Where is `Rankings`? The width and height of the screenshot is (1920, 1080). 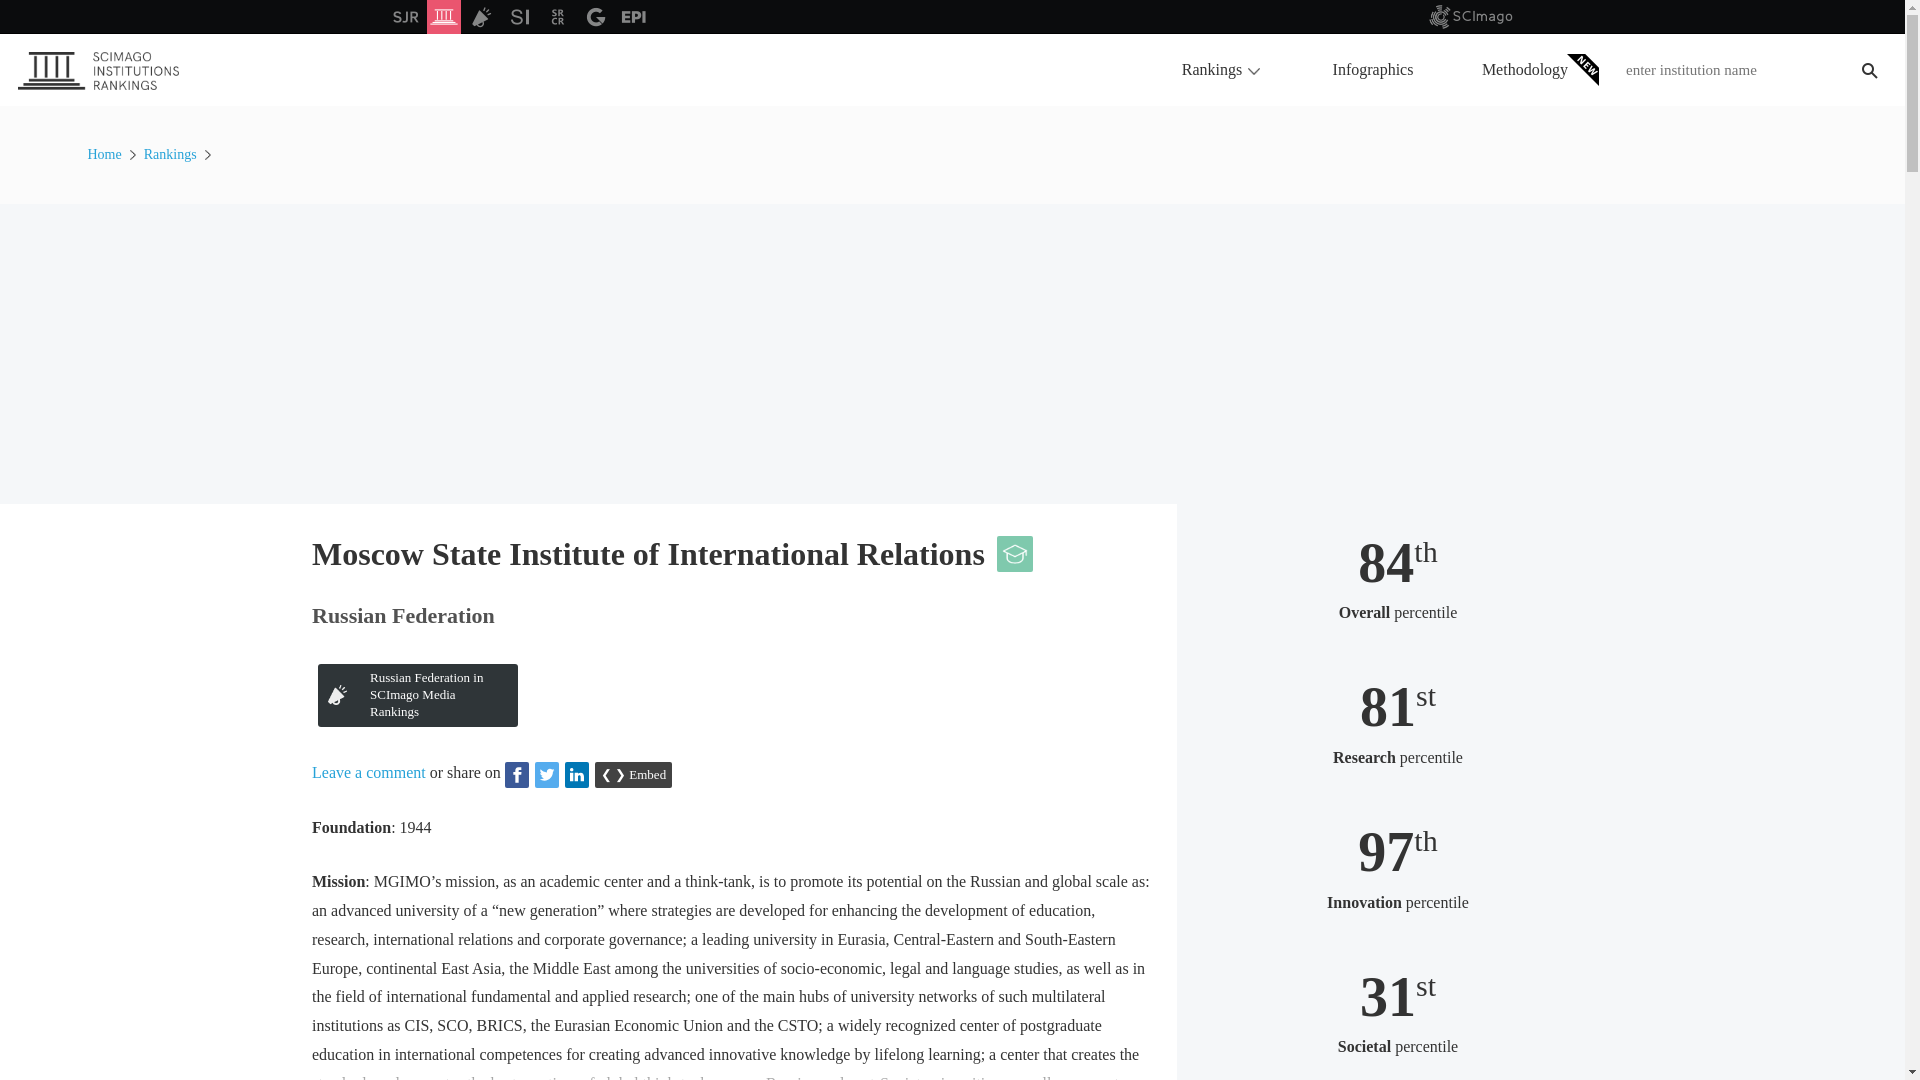 Rankings is located at coordinates (1220, 69).